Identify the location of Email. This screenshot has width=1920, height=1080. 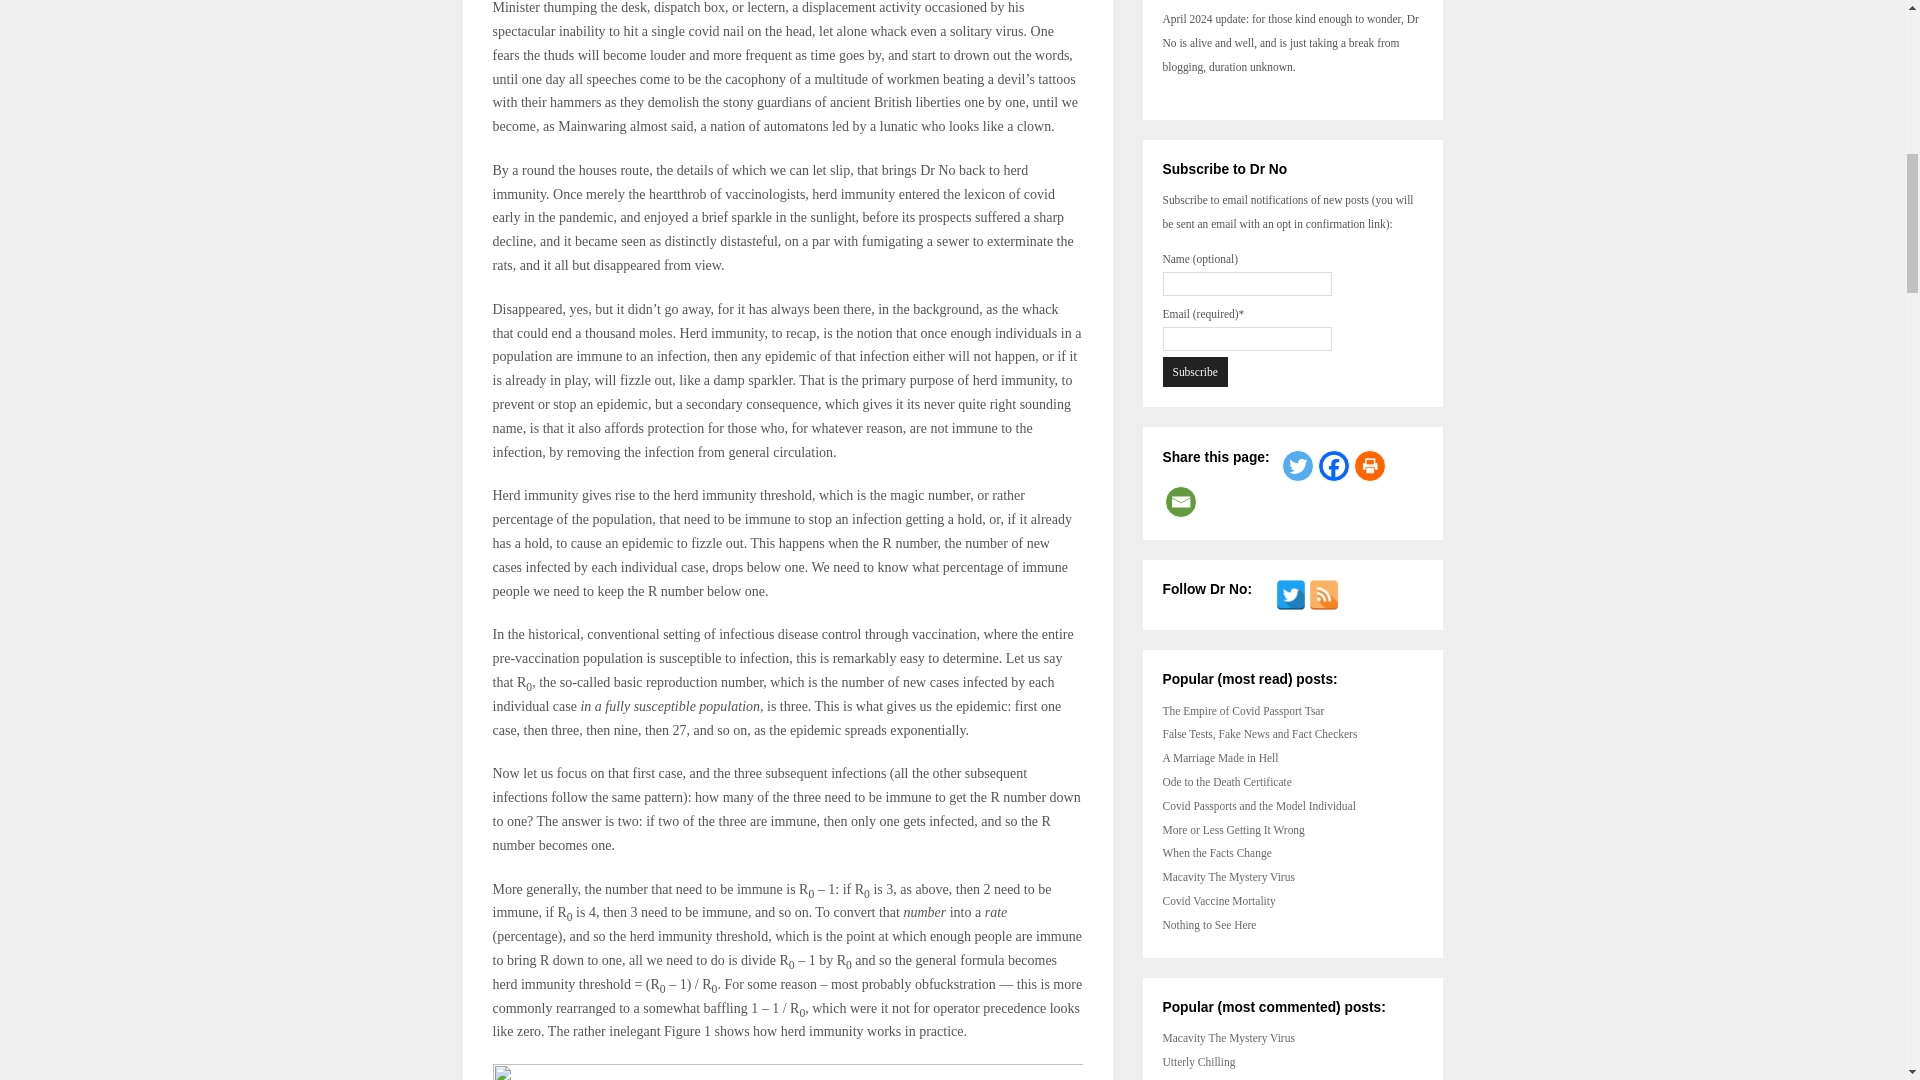
(1180, 502).